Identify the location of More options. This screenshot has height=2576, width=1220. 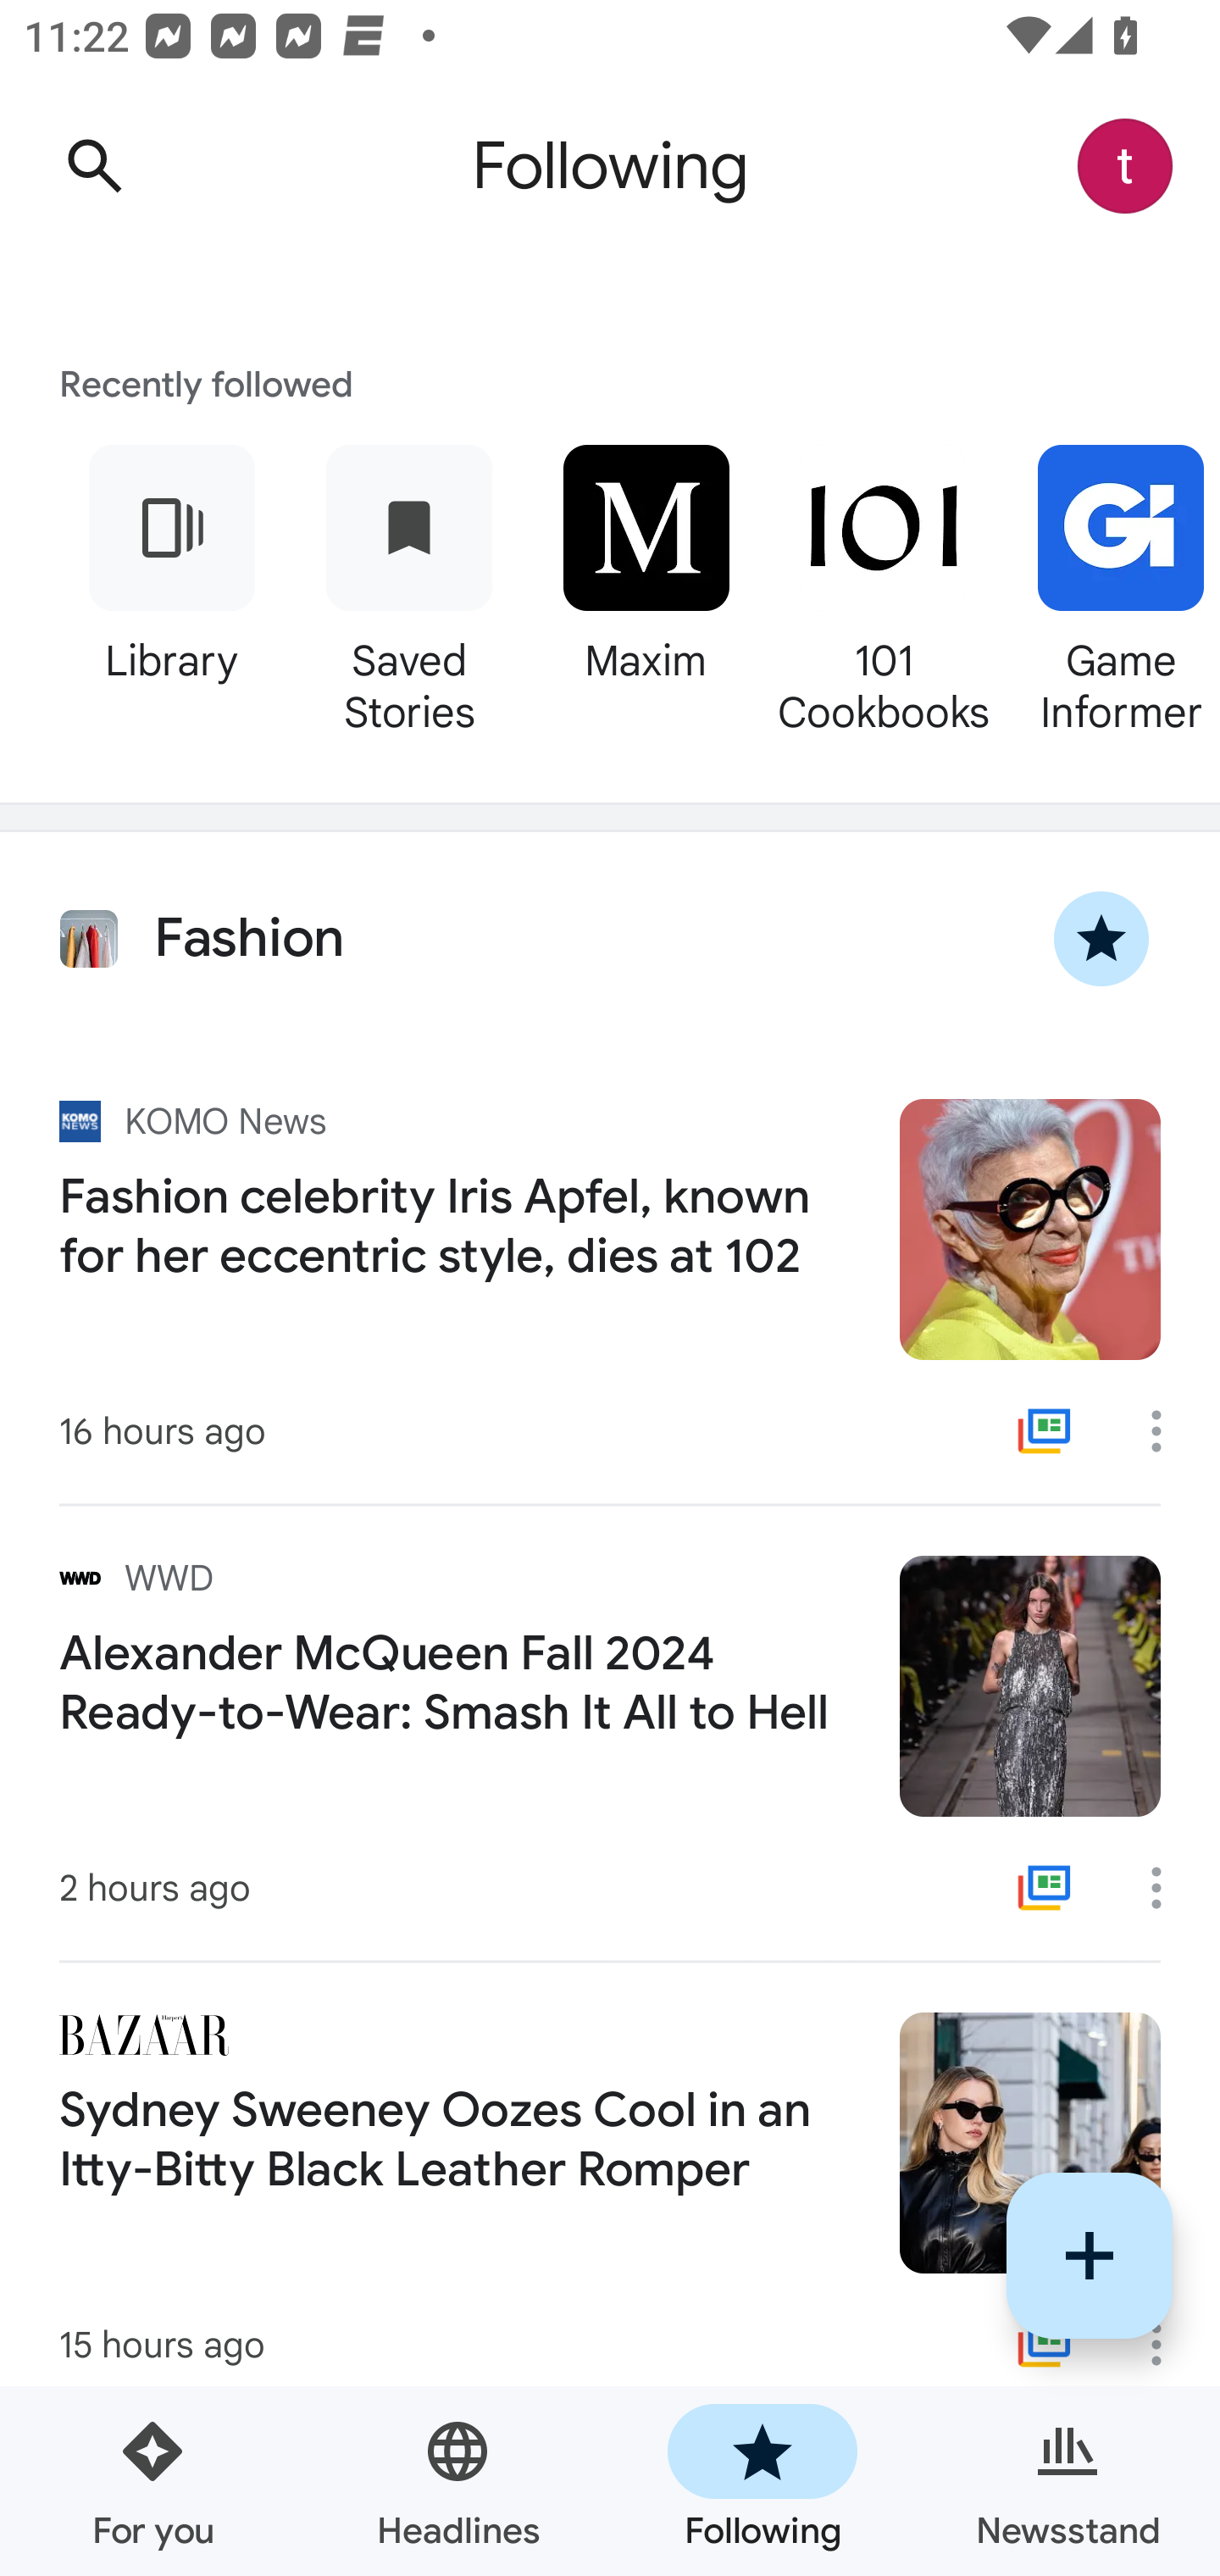
(1167, 1430).